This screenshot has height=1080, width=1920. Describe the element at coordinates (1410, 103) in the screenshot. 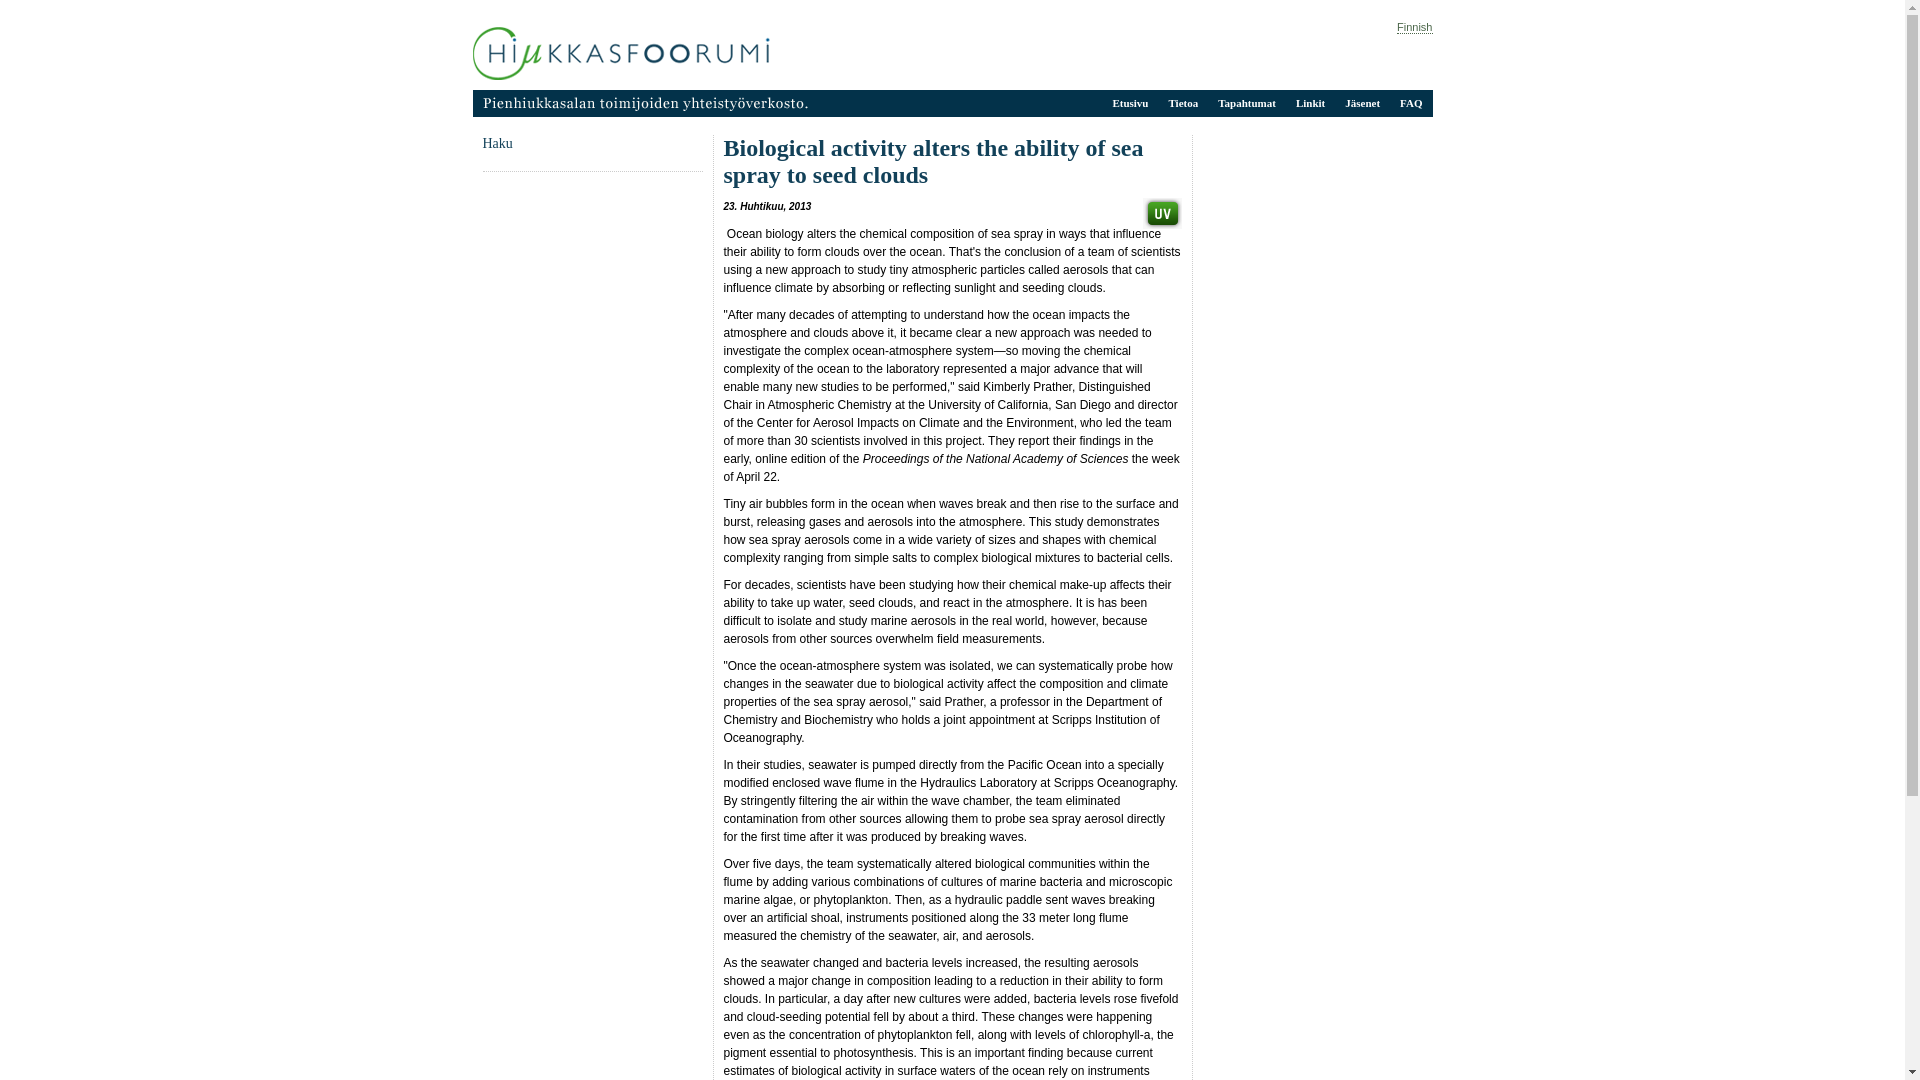

I see `FAQ` at that location.